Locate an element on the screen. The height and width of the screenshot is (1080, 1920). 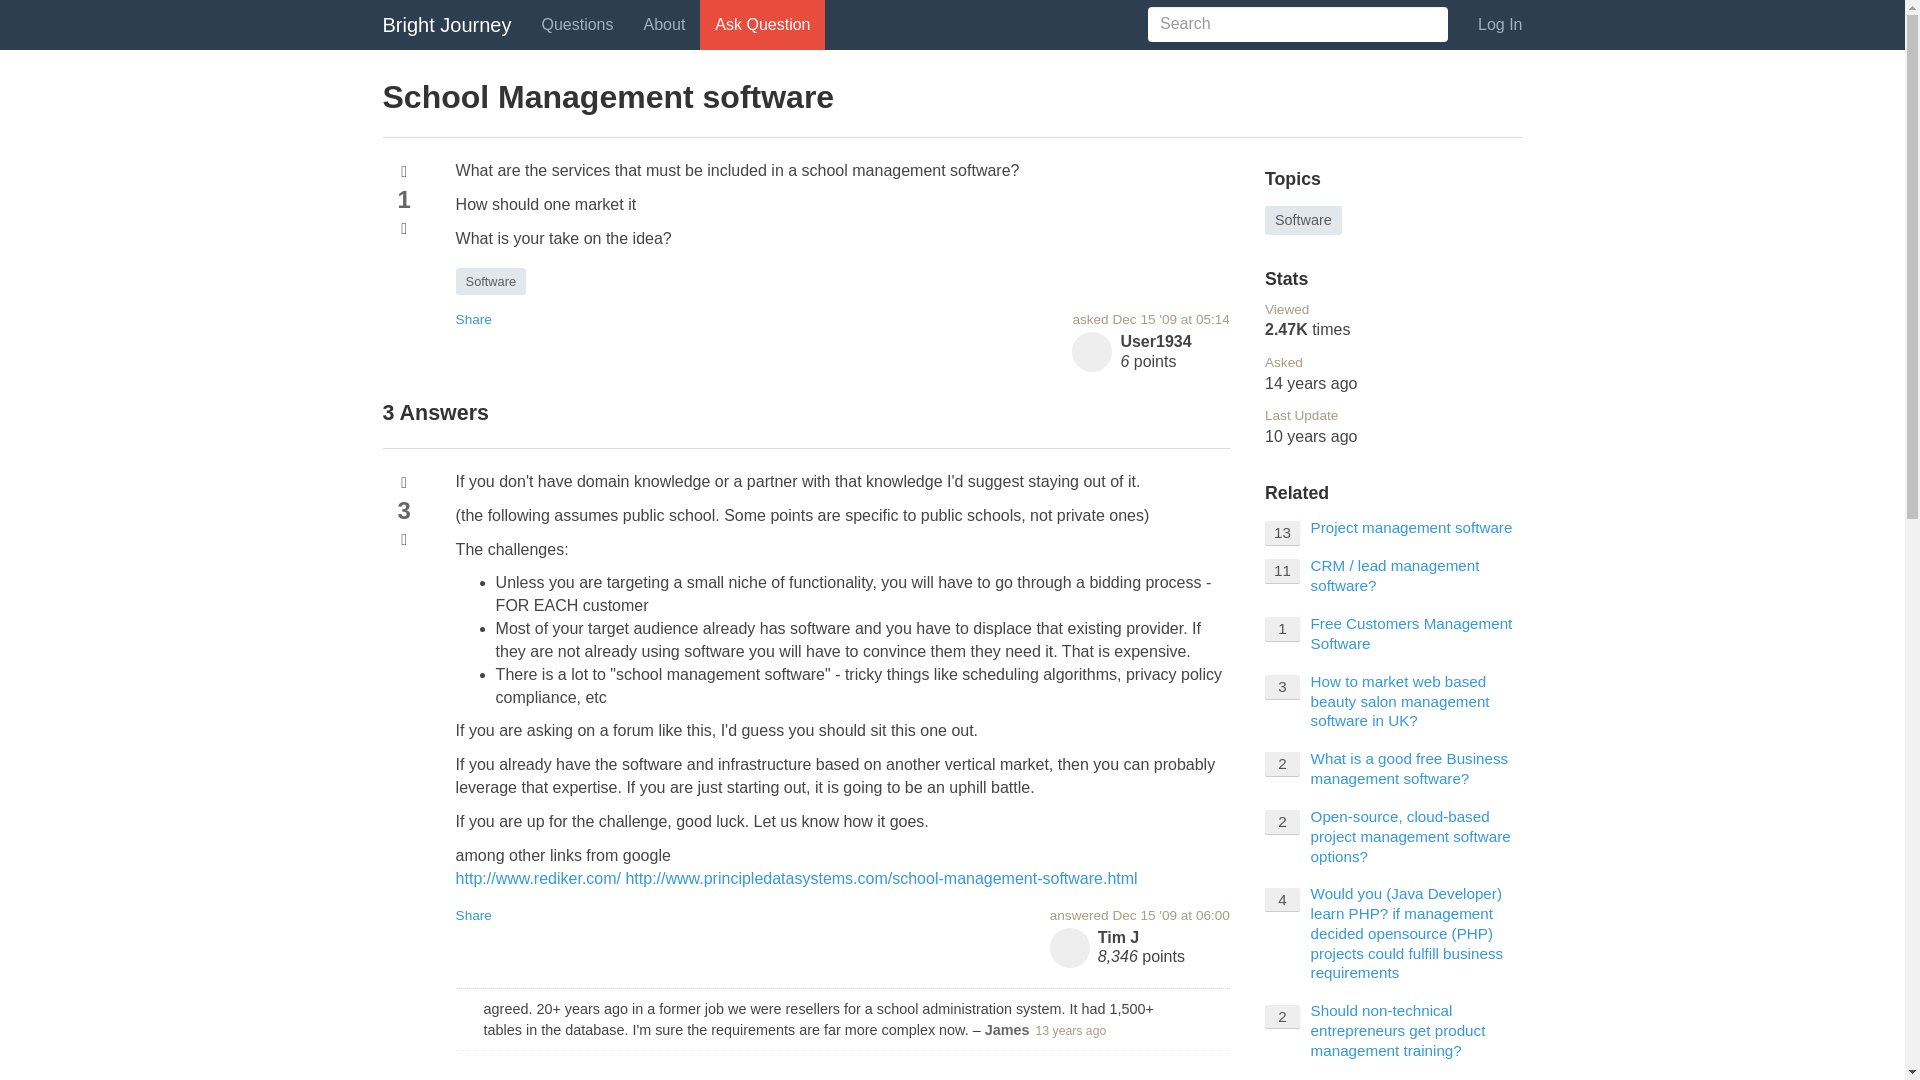
Ask Question is located at coordinates (762, 24).